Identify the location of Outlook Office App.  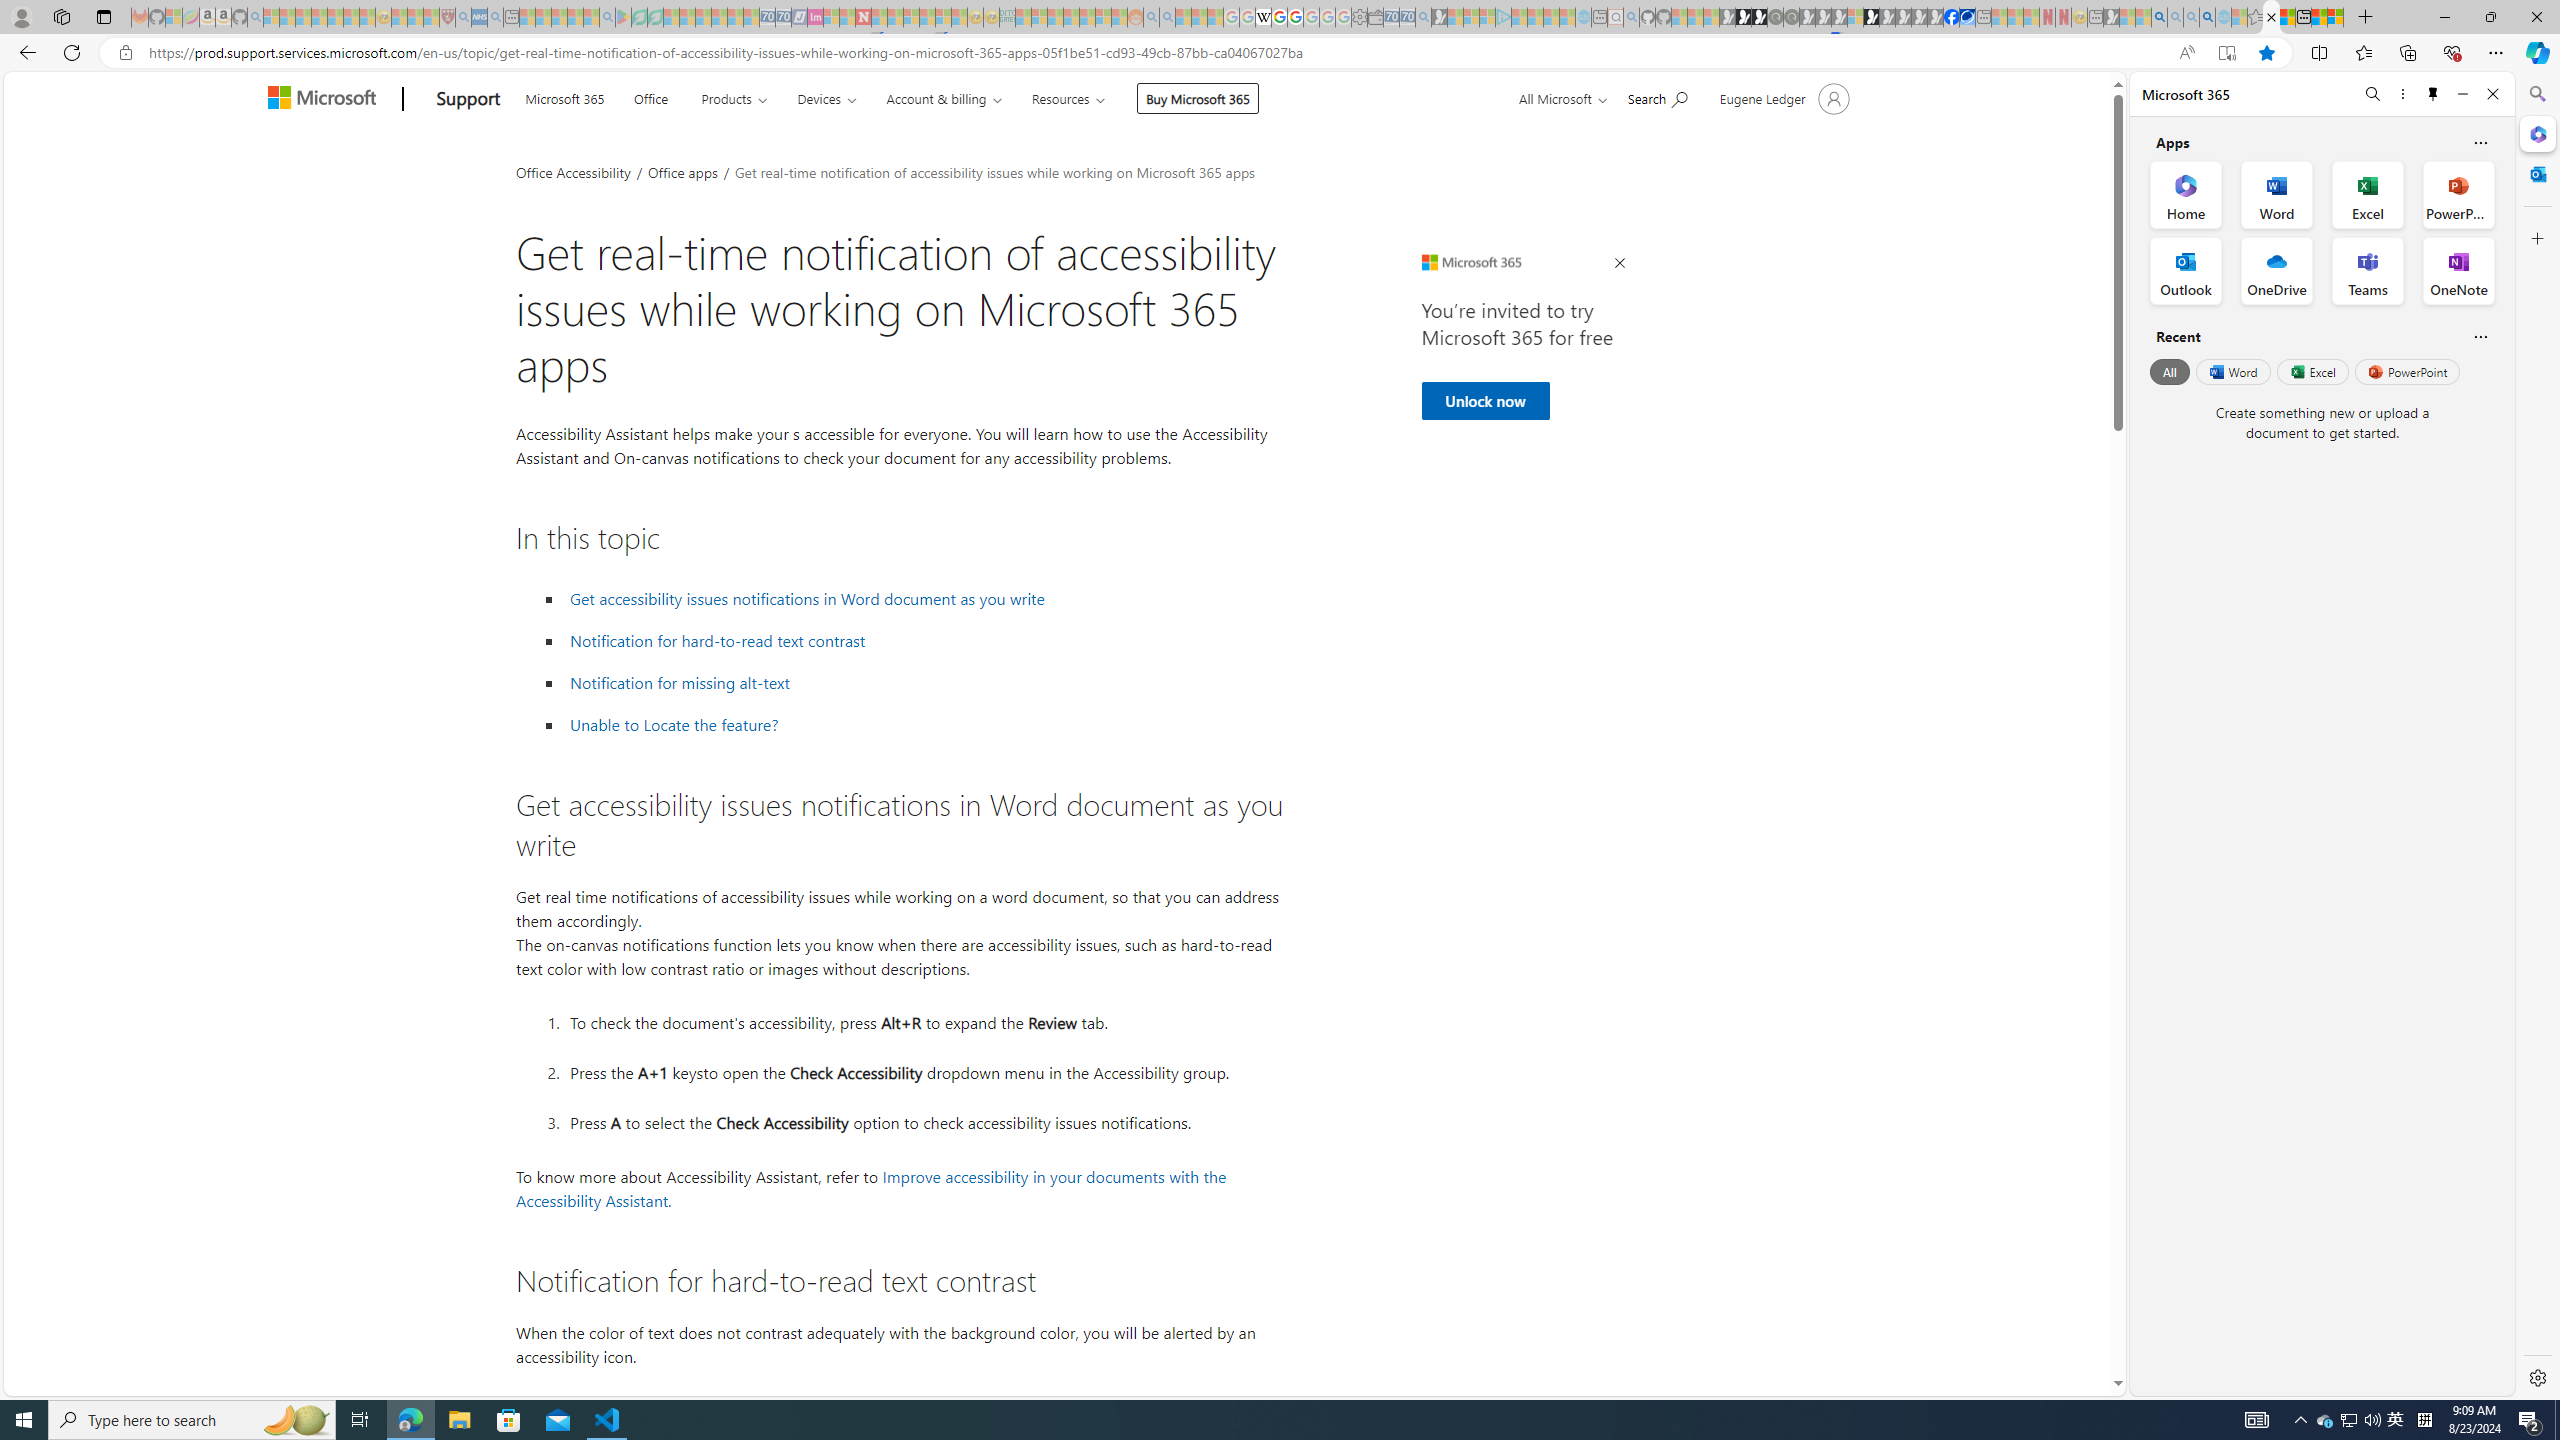
(2186, 271).